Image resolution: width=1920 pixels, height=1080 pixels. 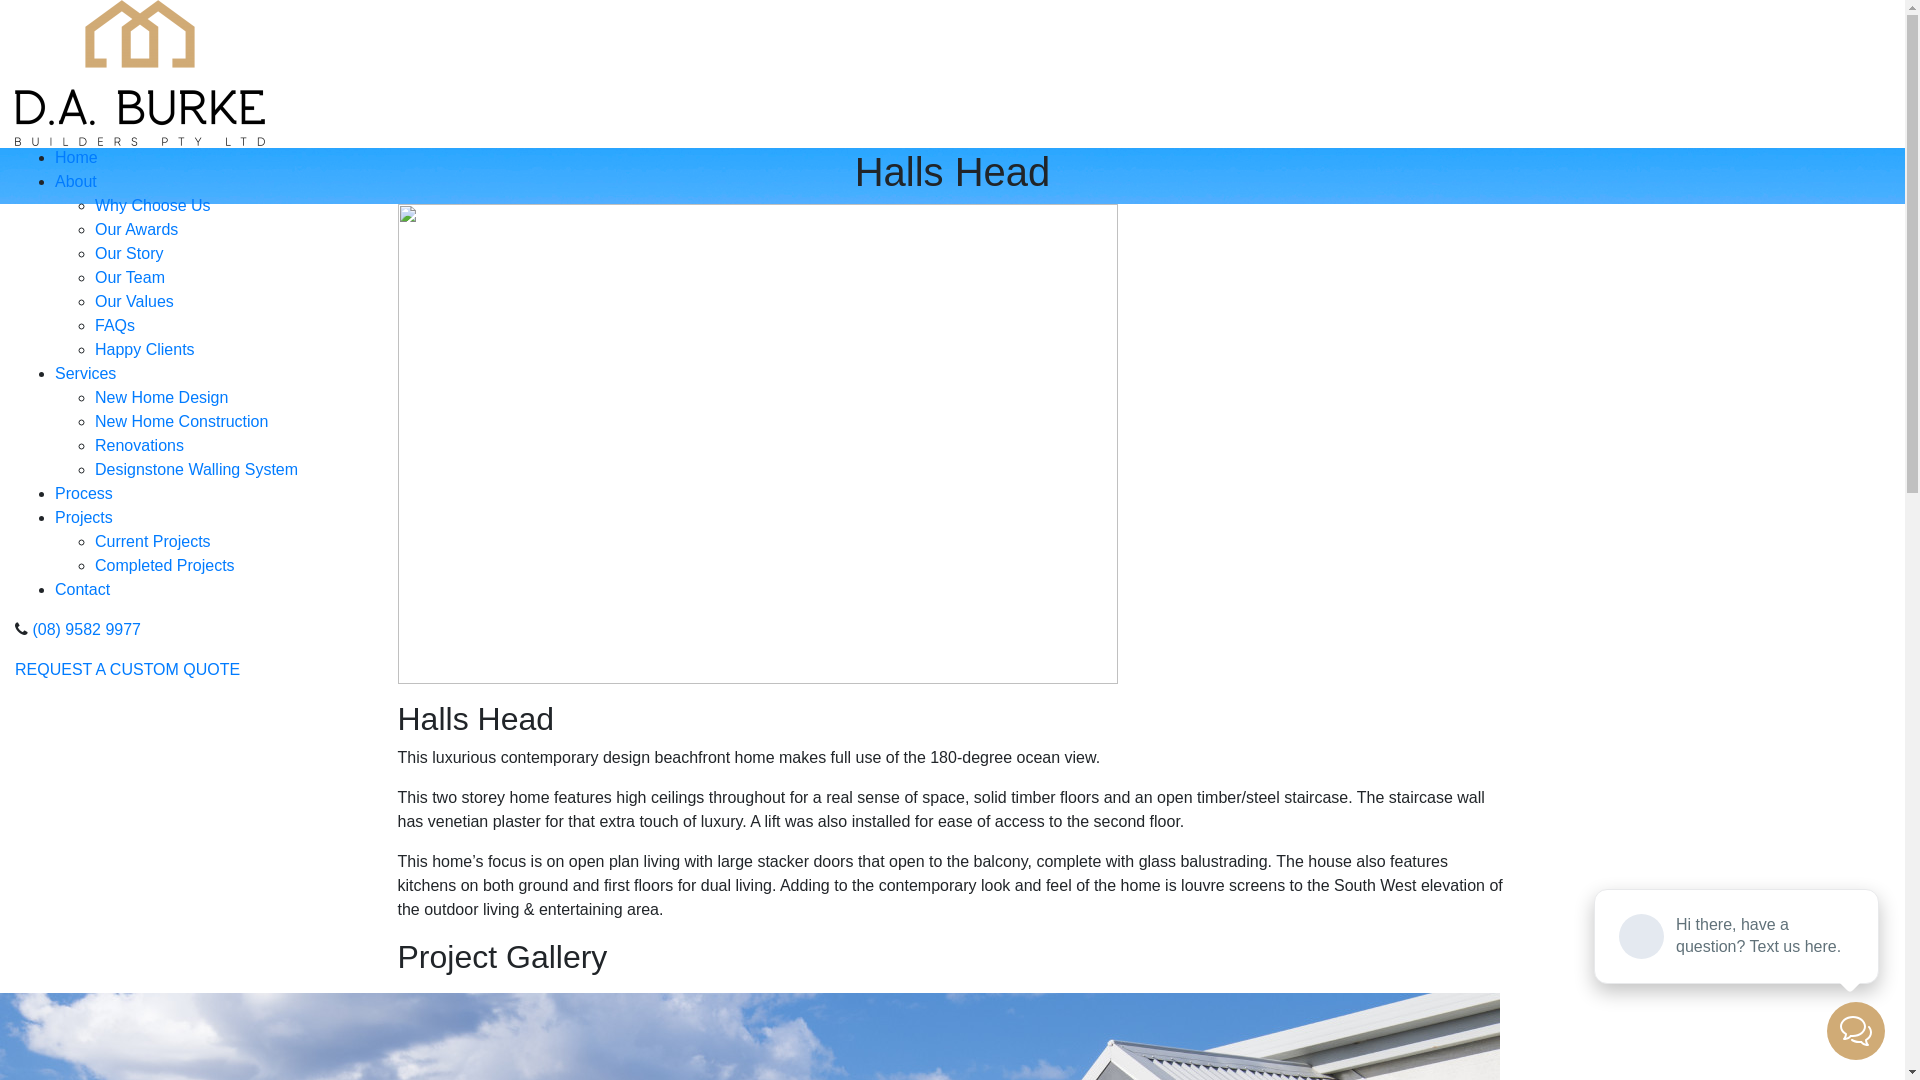 I want to click on New Home Design, so click(x=162, y=398).